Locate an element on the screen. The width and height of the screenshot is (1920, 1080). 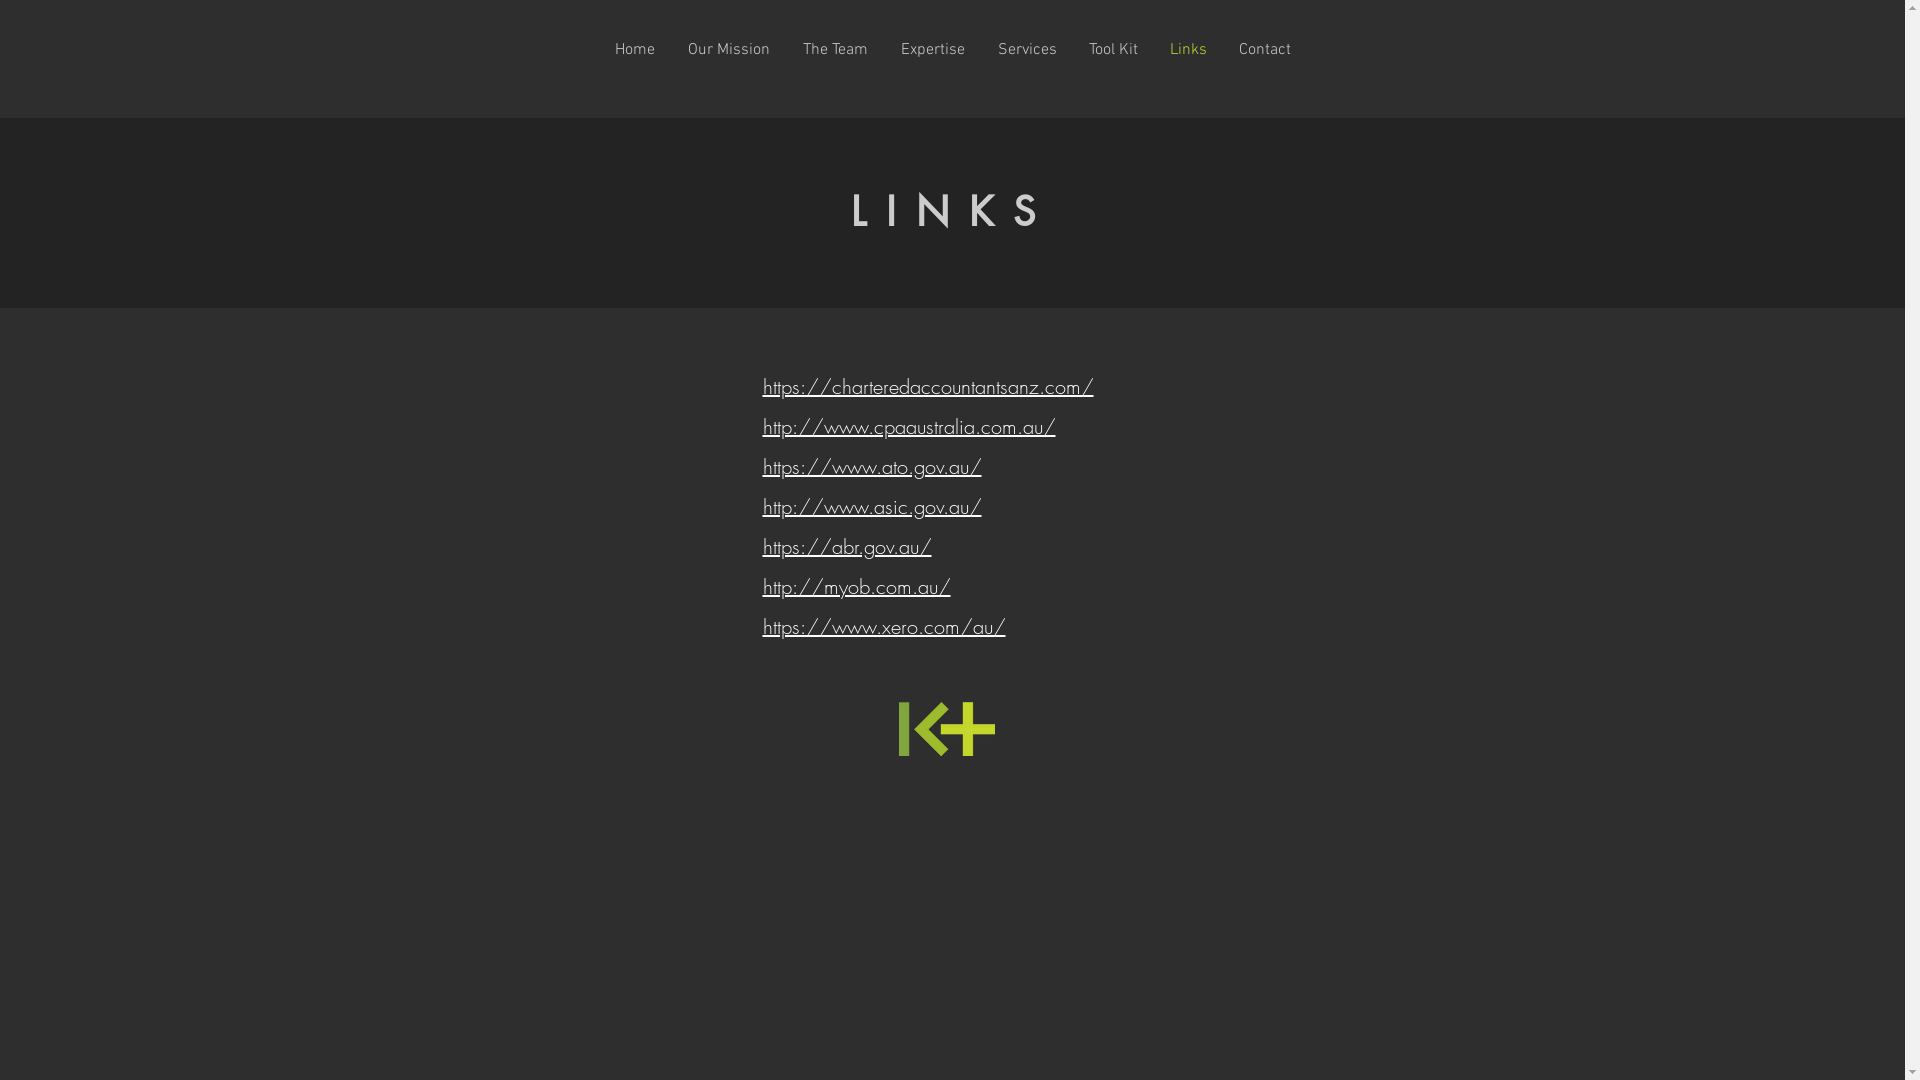
Services is located at coordinates (1028, 50).